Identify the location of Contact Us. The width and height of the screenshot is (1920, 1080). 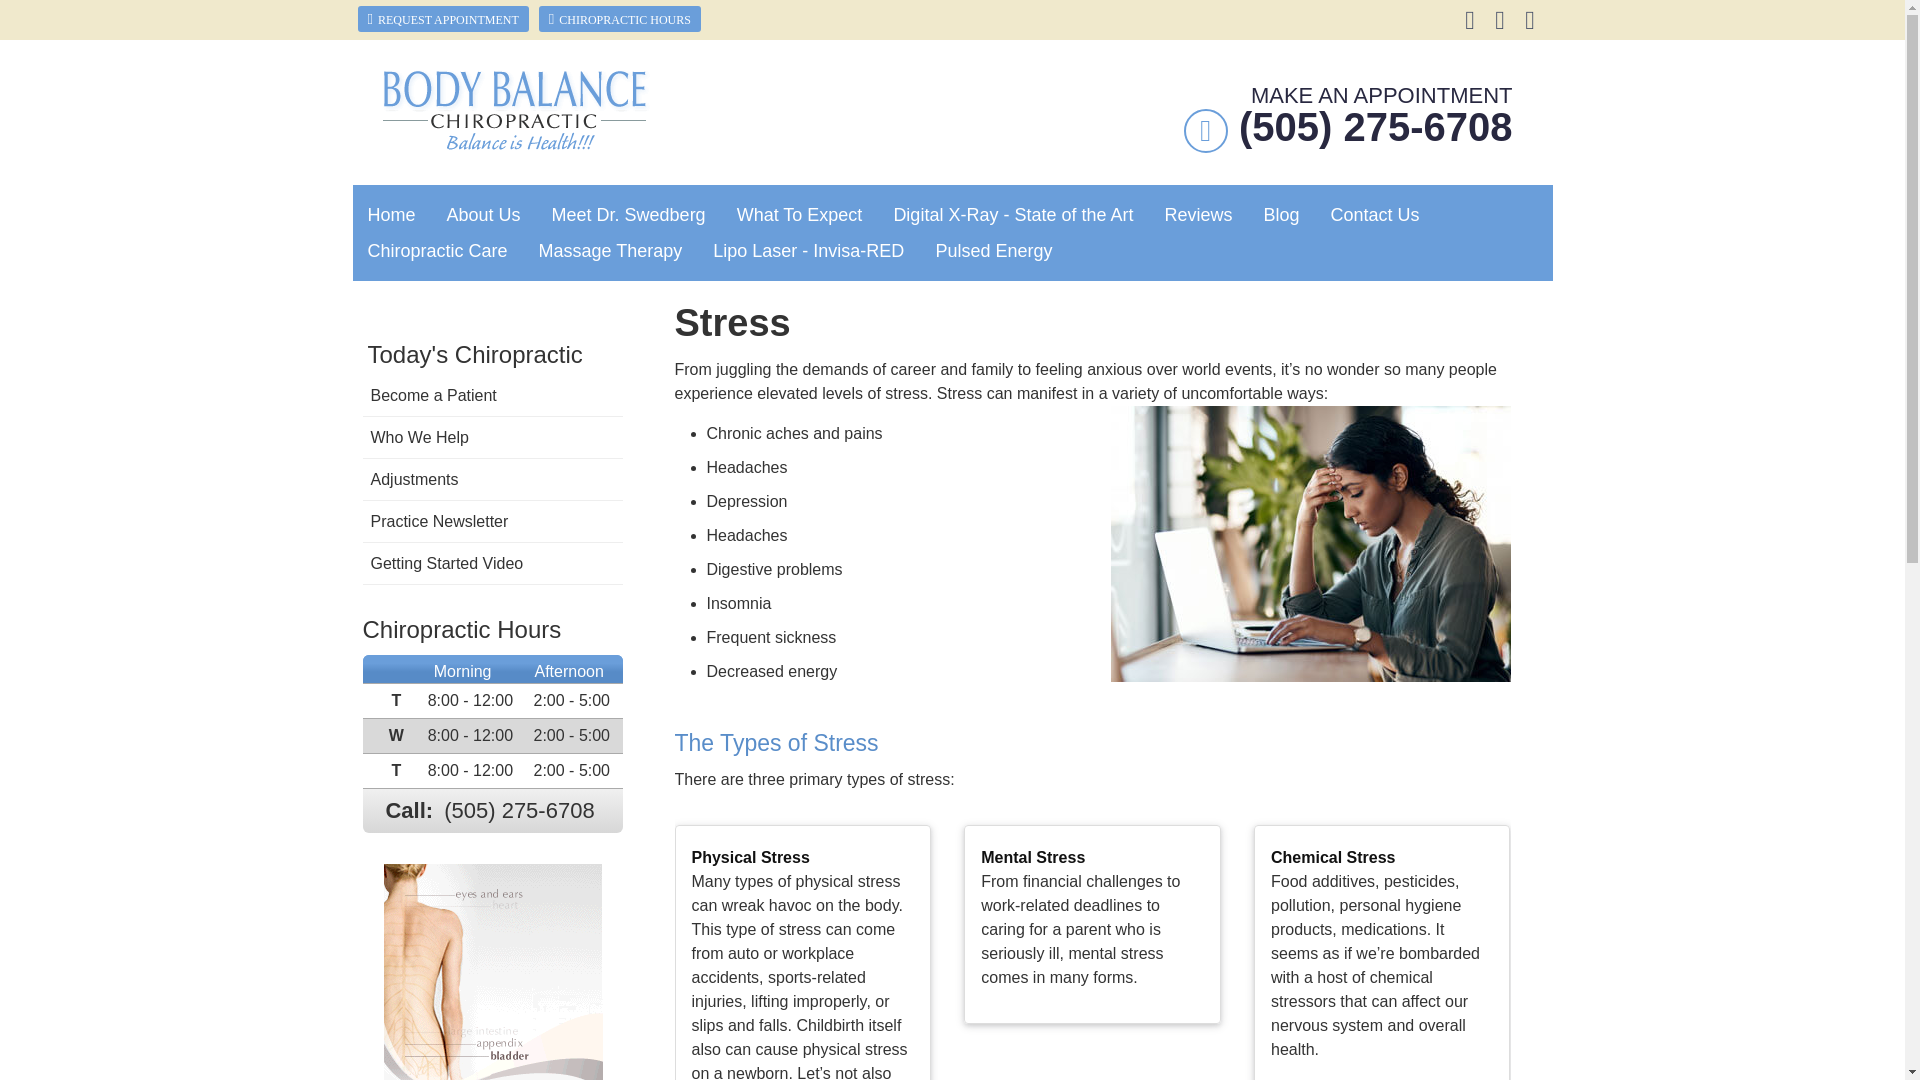
(1376, 214).